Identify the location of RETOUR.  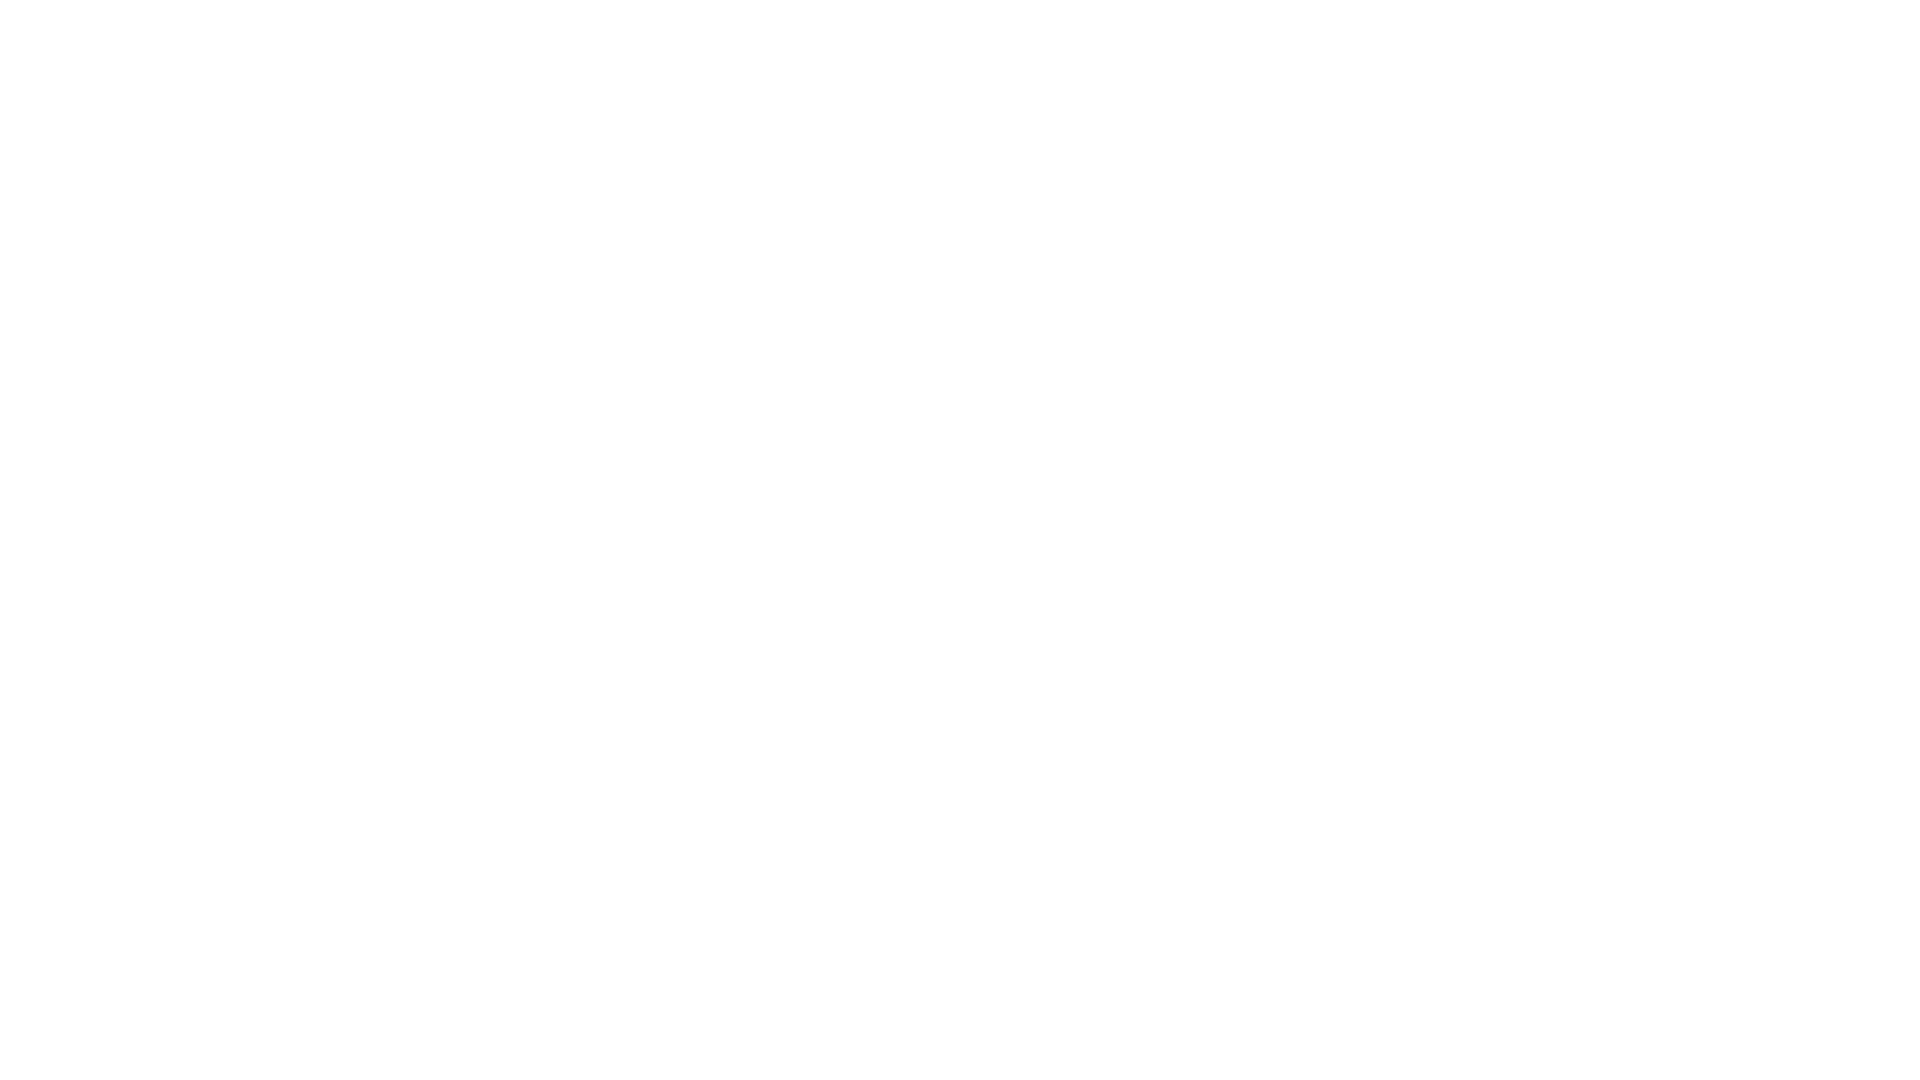
(275, 727).